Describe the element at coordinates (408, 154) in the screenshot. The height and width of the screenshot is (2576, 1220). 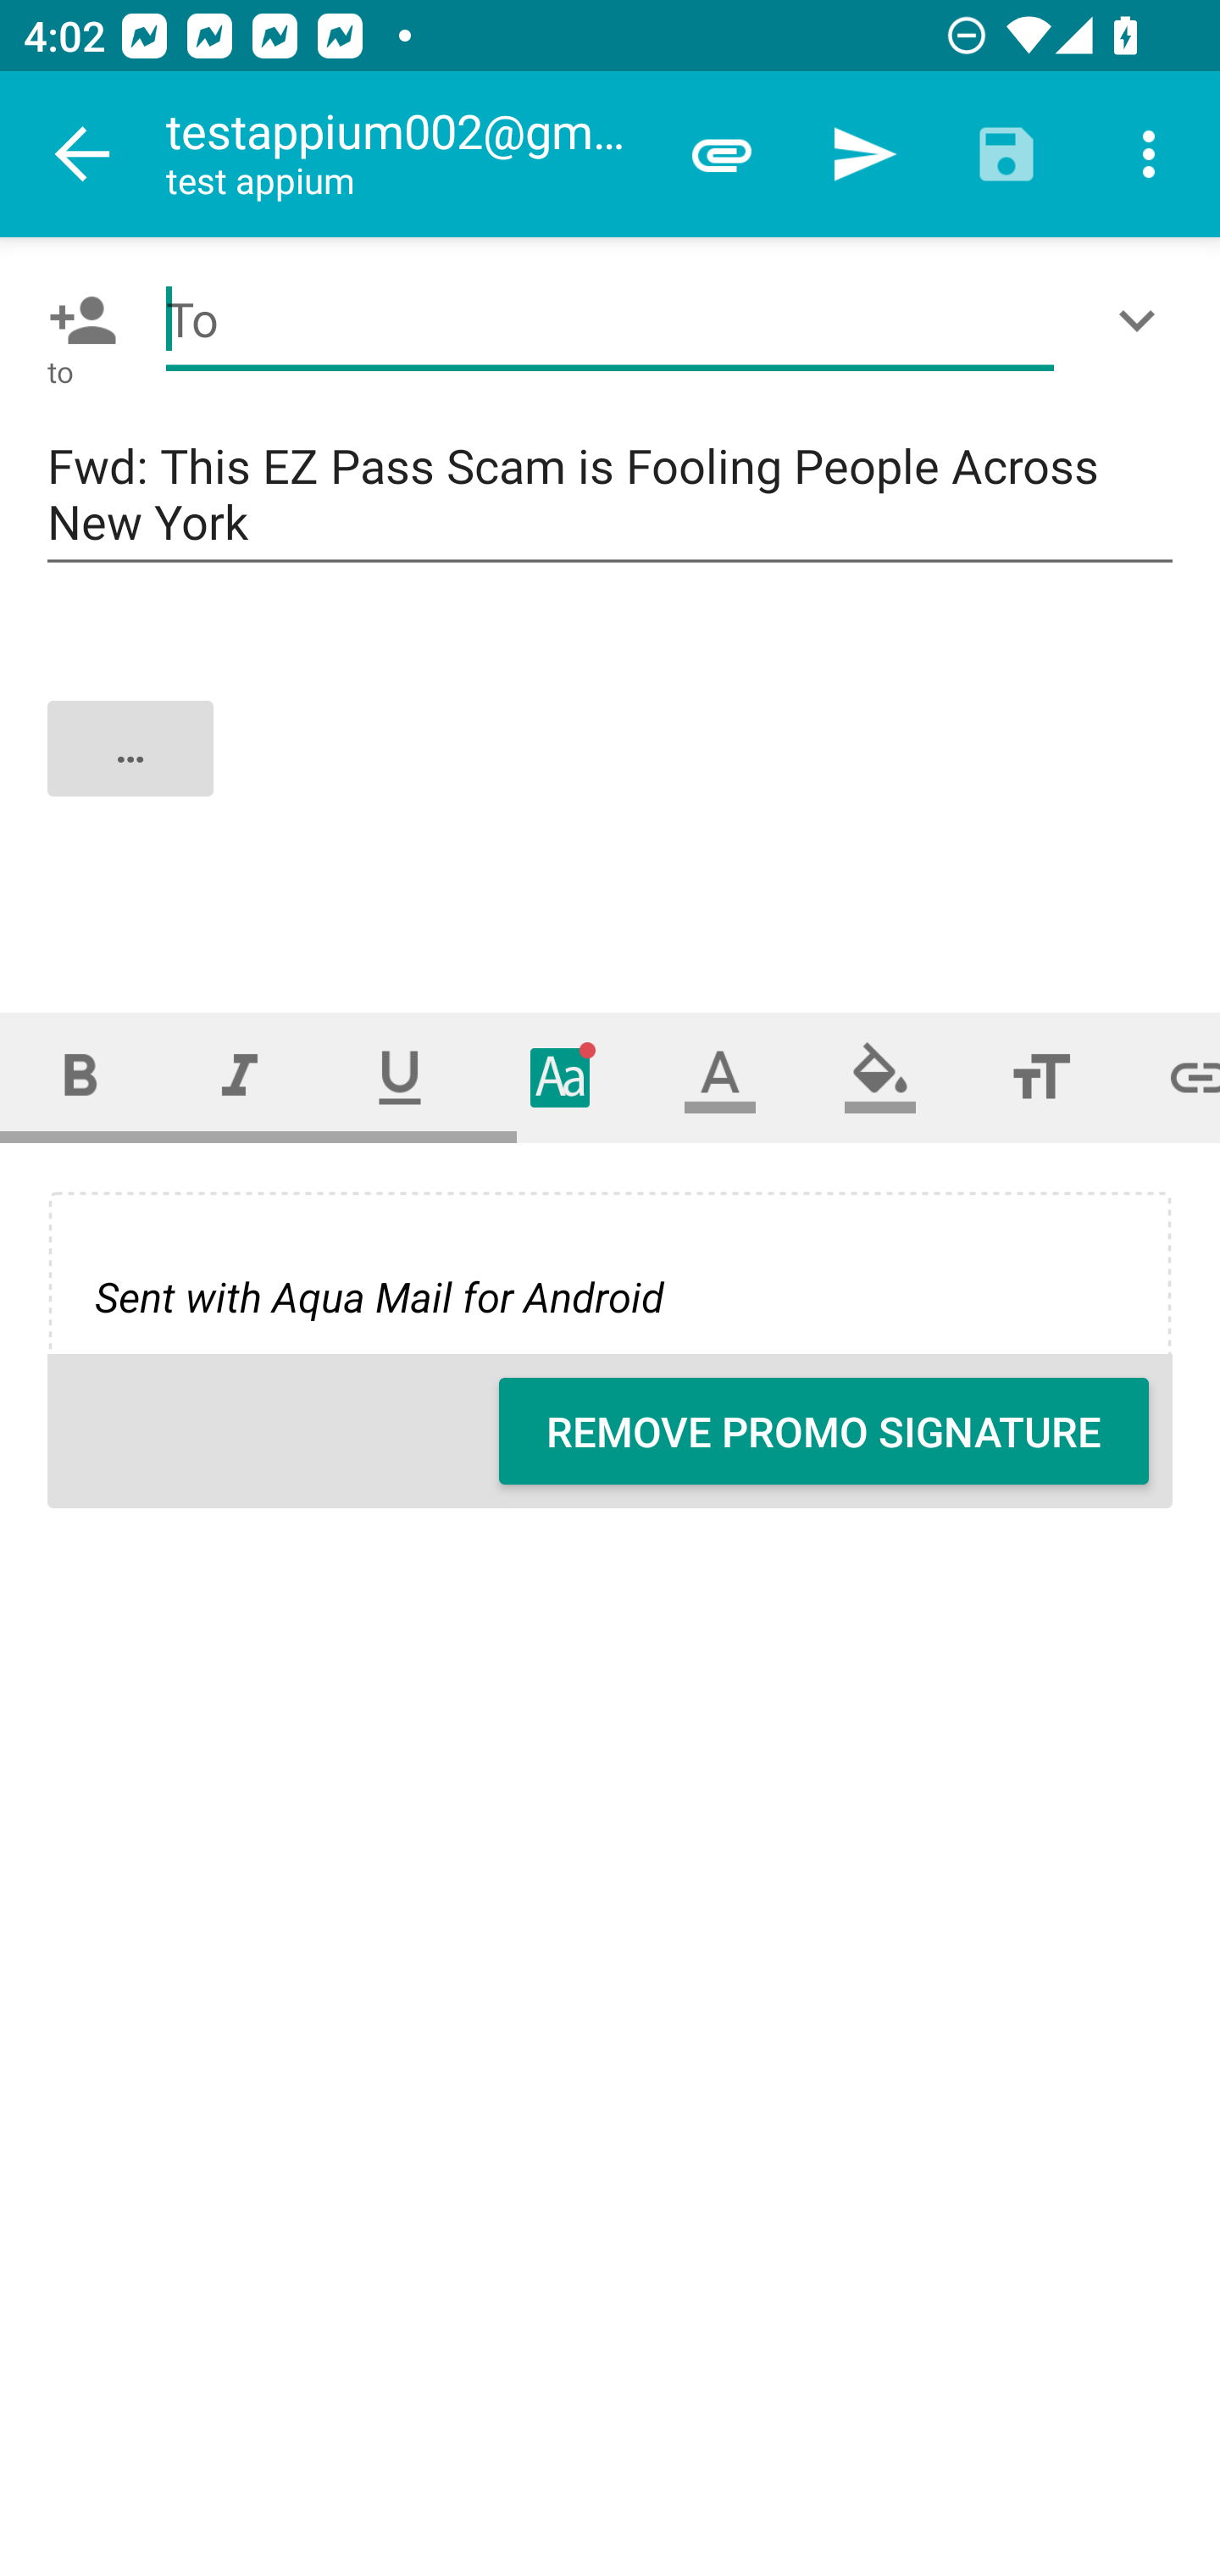
I see `testappium002@gmail.com test appium` at that location.